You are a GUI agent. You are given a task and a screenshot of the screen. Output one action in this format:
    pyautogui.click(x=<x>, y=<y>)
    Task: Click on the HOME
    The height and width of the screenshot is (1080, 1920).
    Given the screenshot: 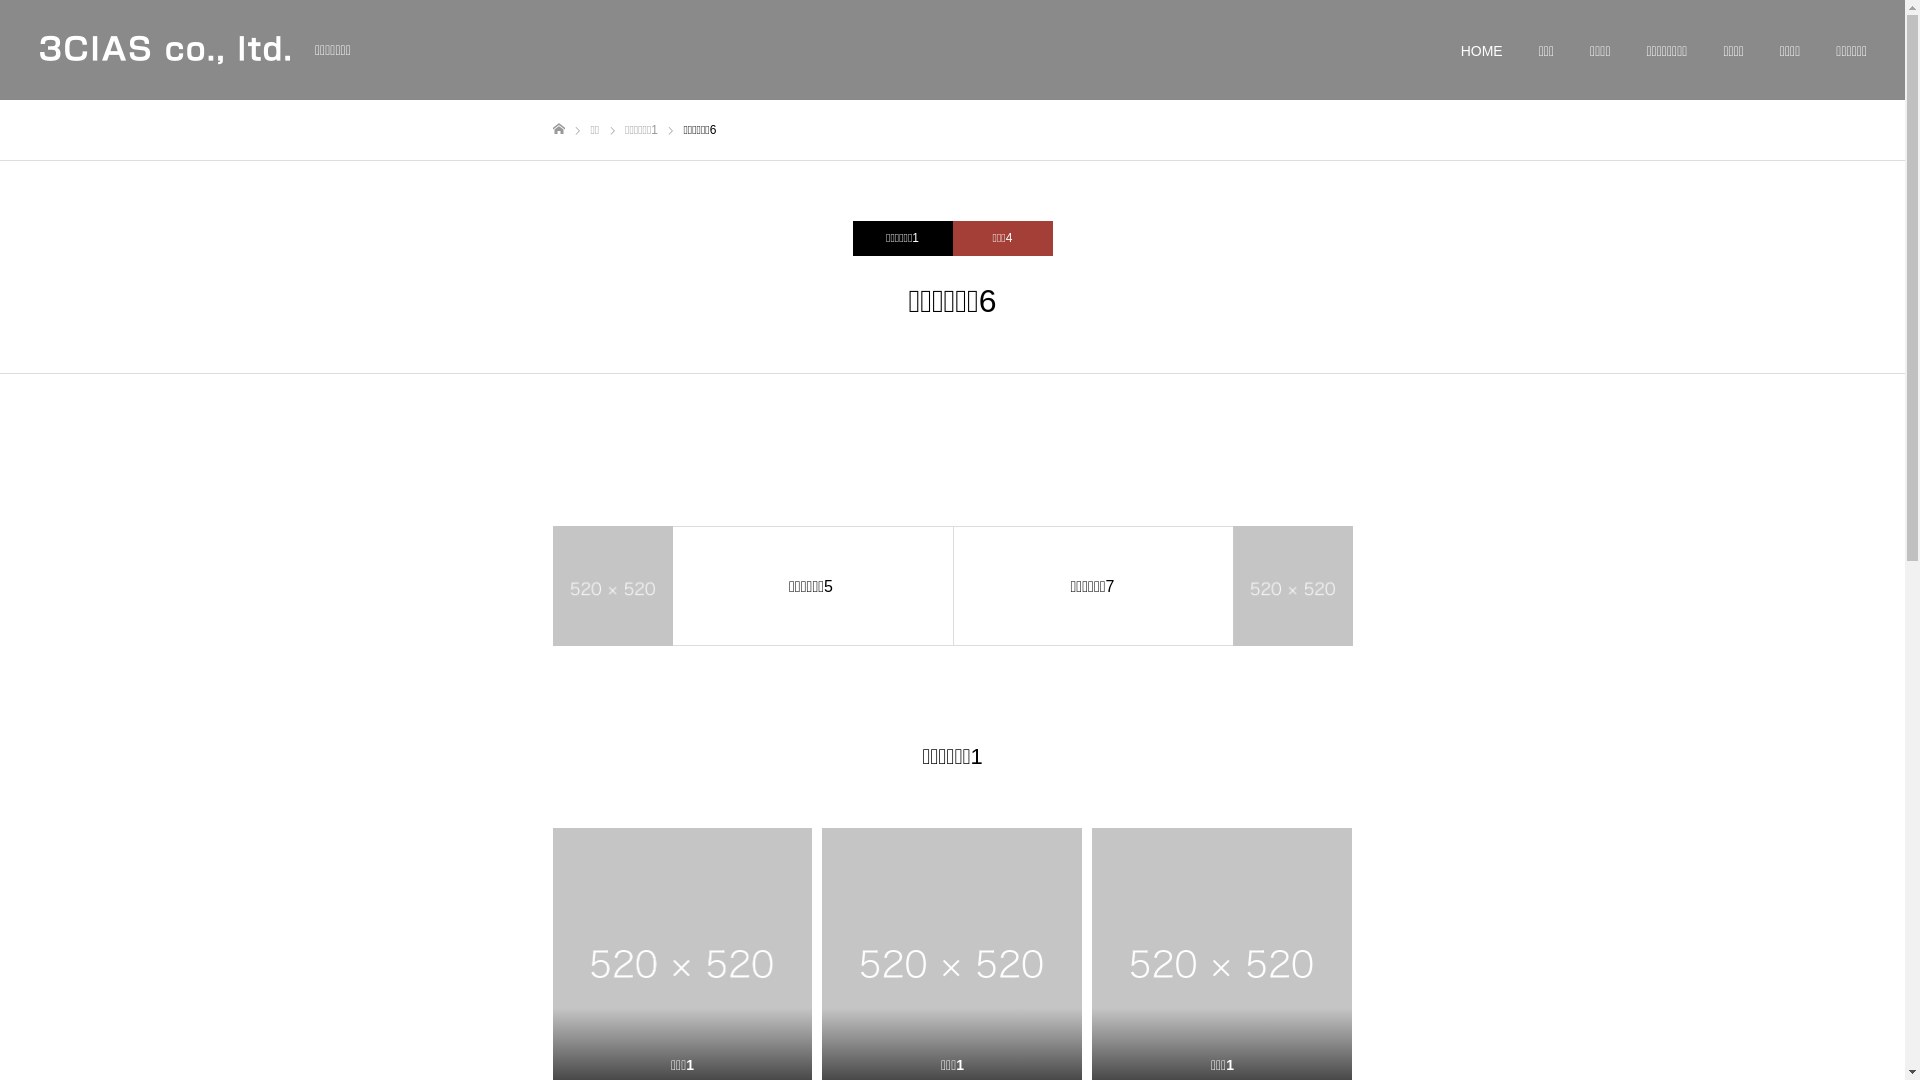 What is the action you would take?
    pyautogui.click(x=1482, y=51)
    